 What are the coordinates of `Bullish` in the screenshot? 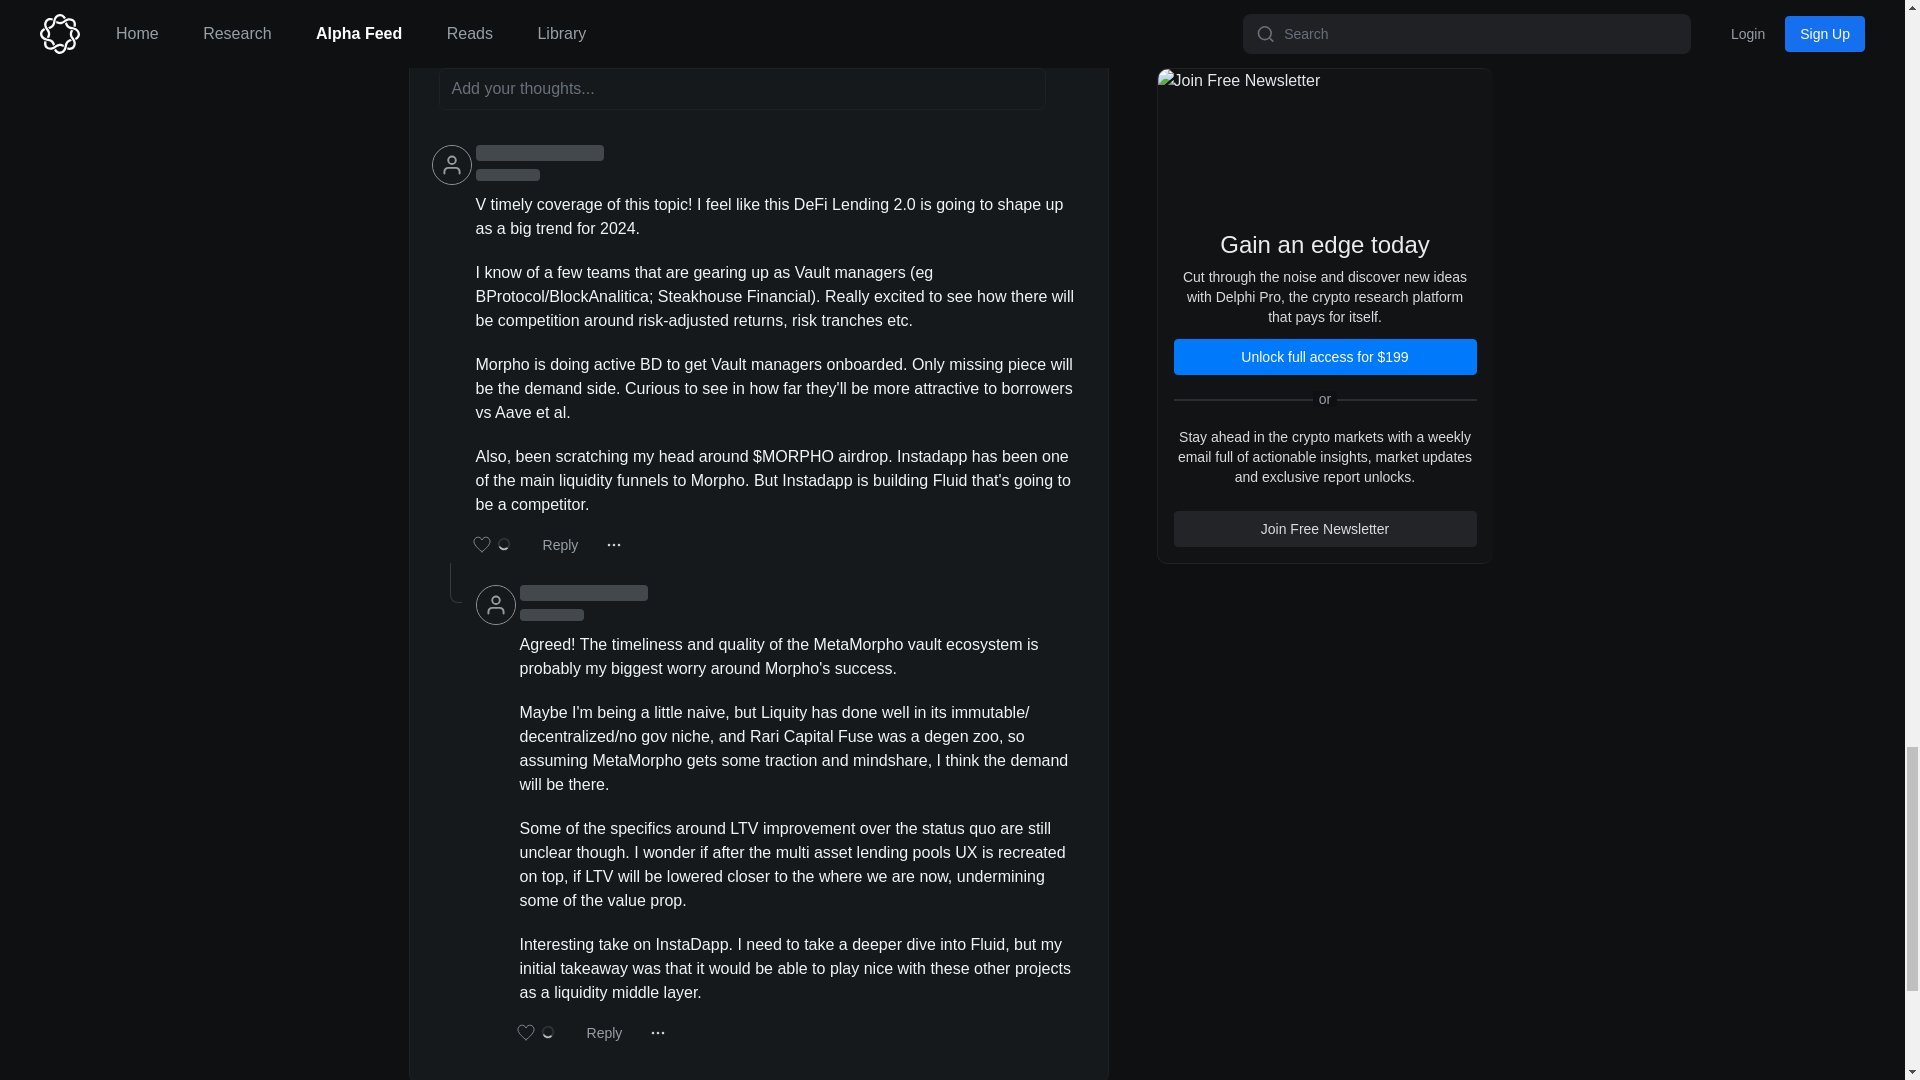 It's located at (530, 4).